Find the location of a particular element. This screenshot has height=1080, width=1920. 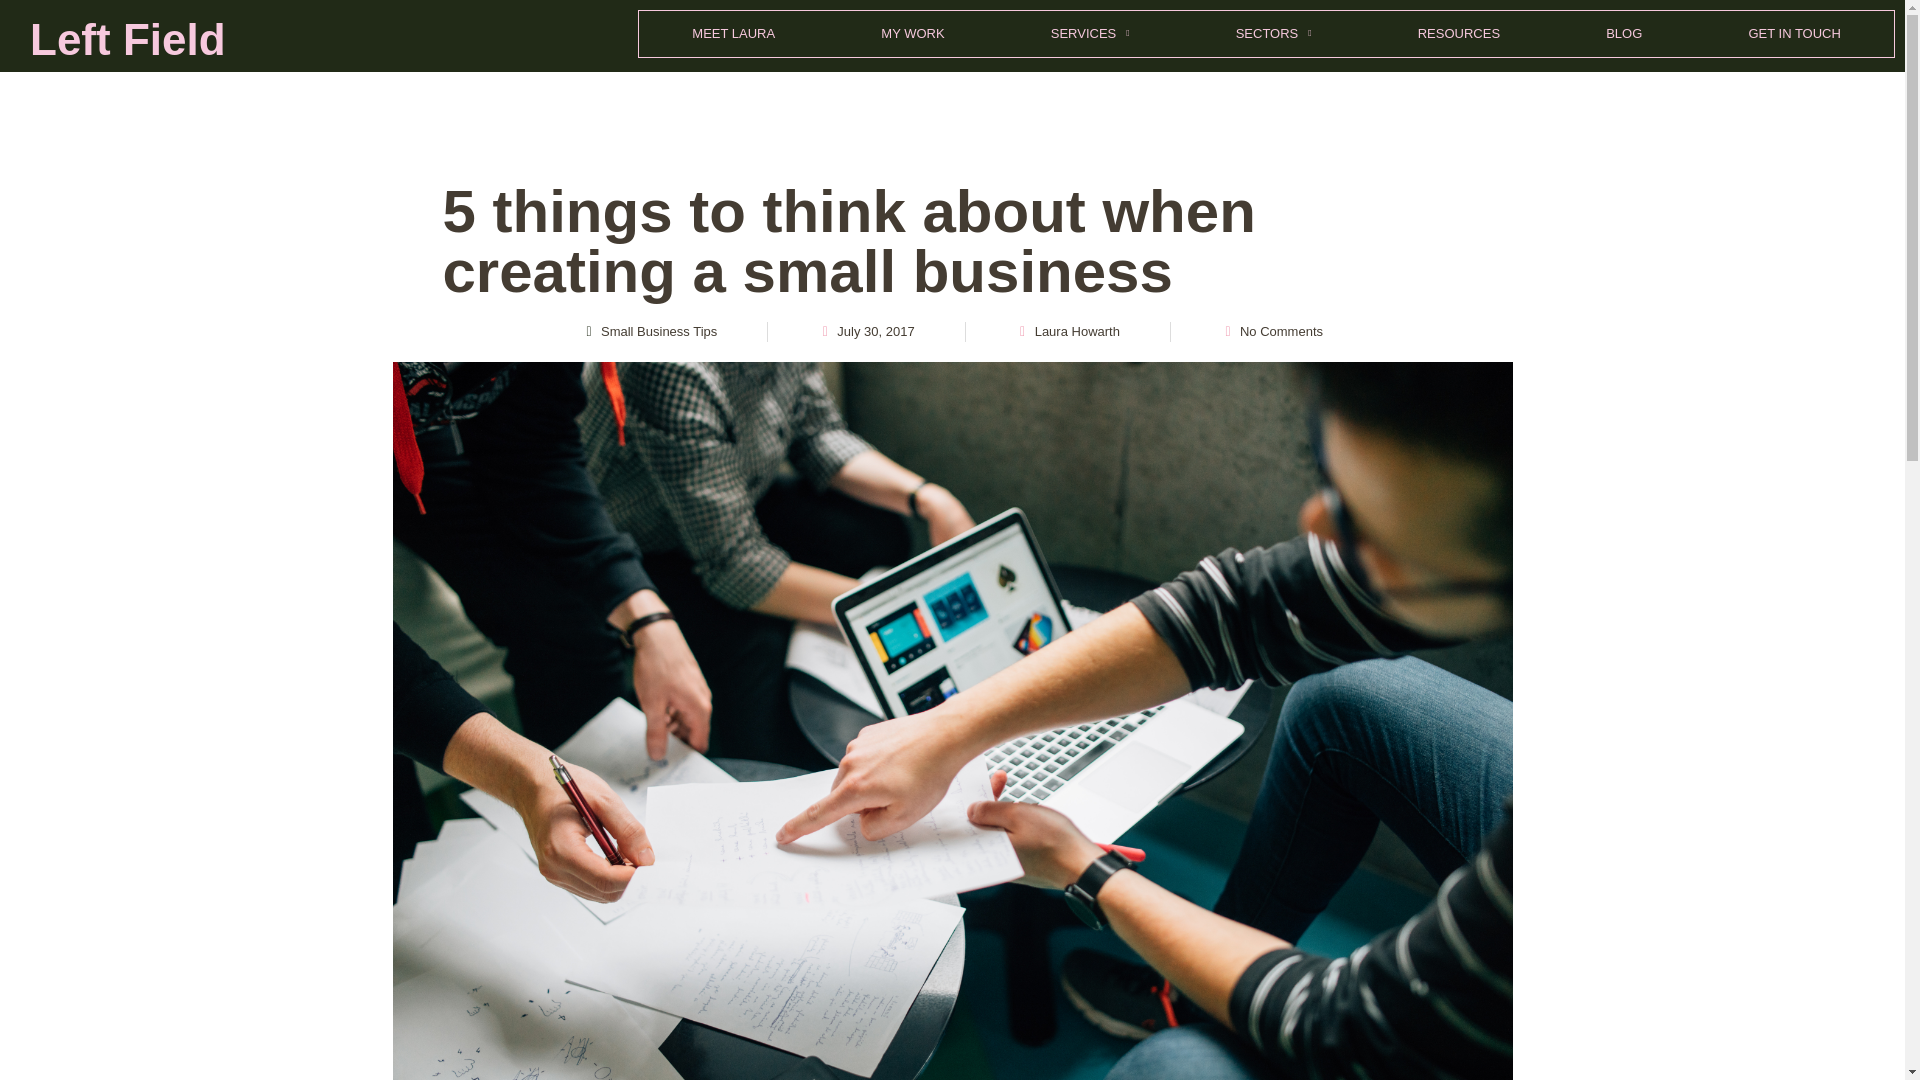

RESOURCES is located at coordinates (1459, 34).